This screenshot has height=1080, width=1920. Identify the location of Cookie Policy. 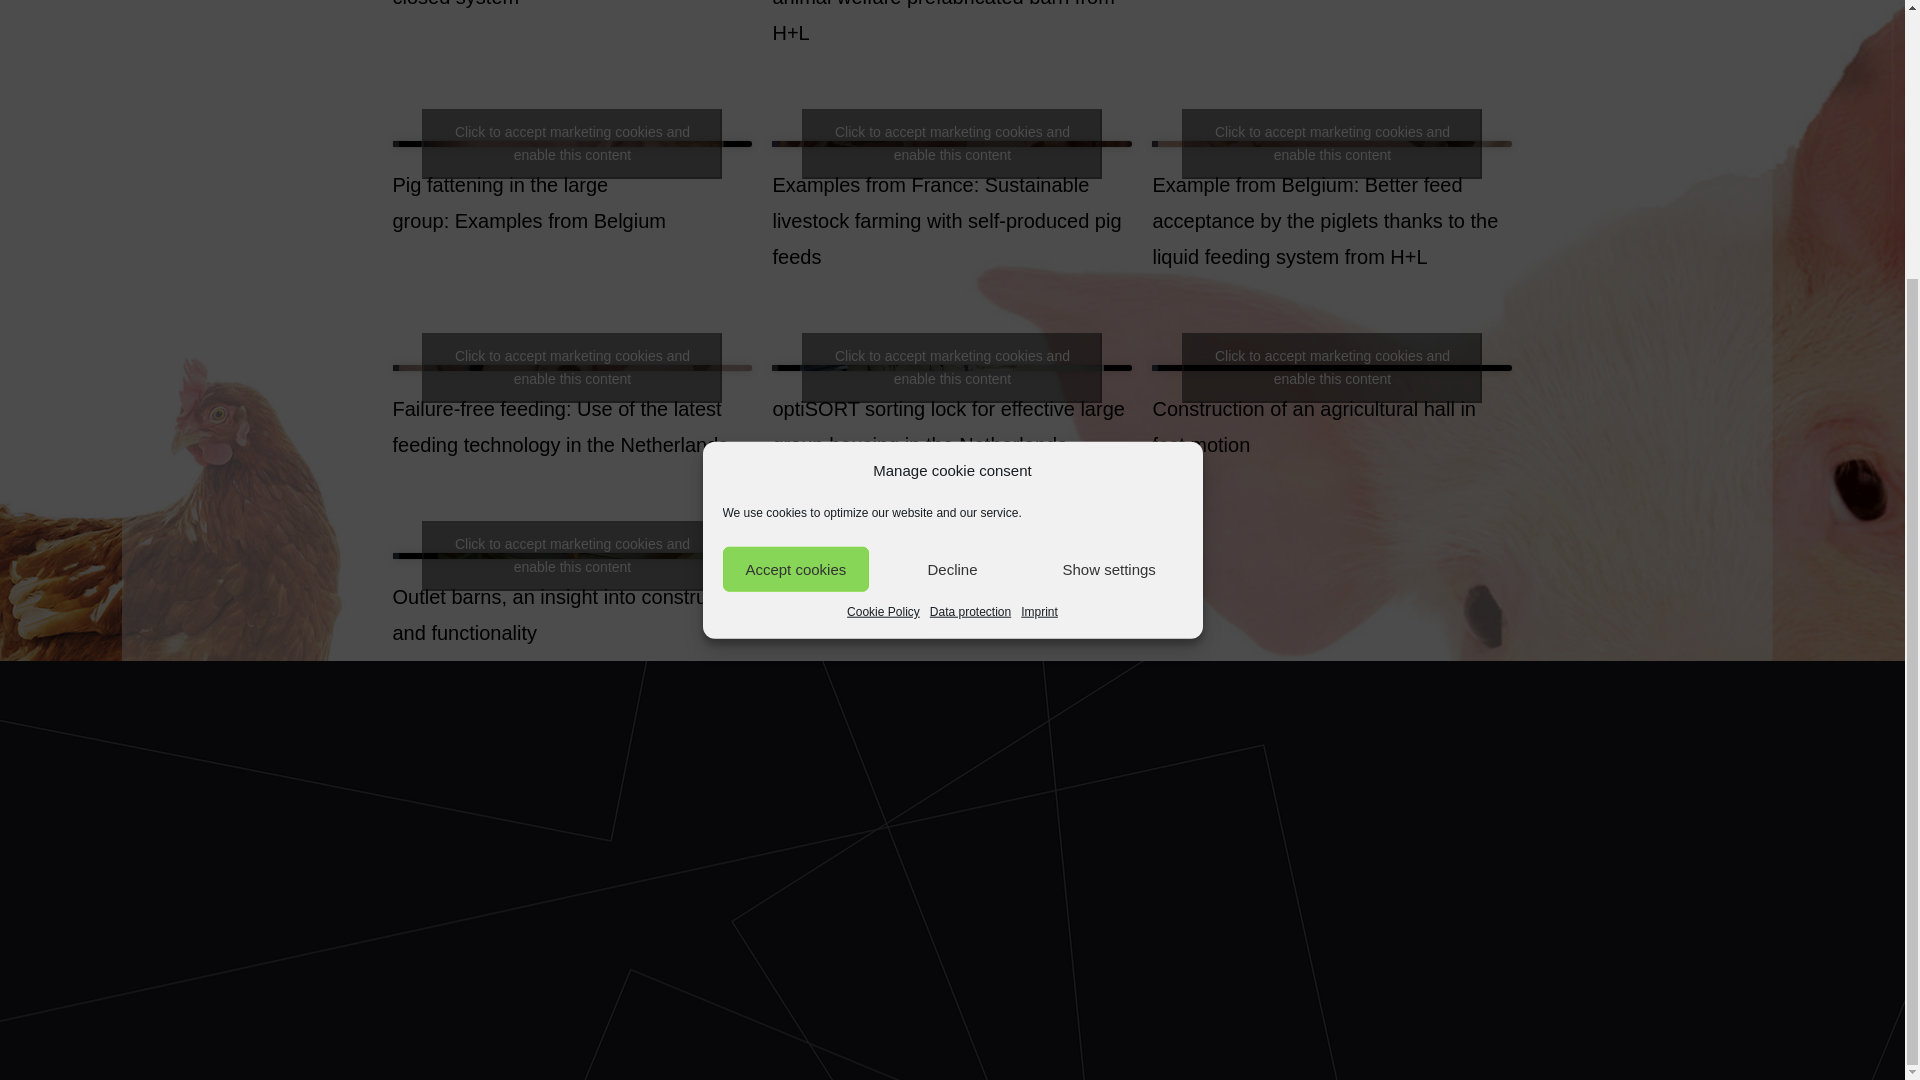
(882, 250).